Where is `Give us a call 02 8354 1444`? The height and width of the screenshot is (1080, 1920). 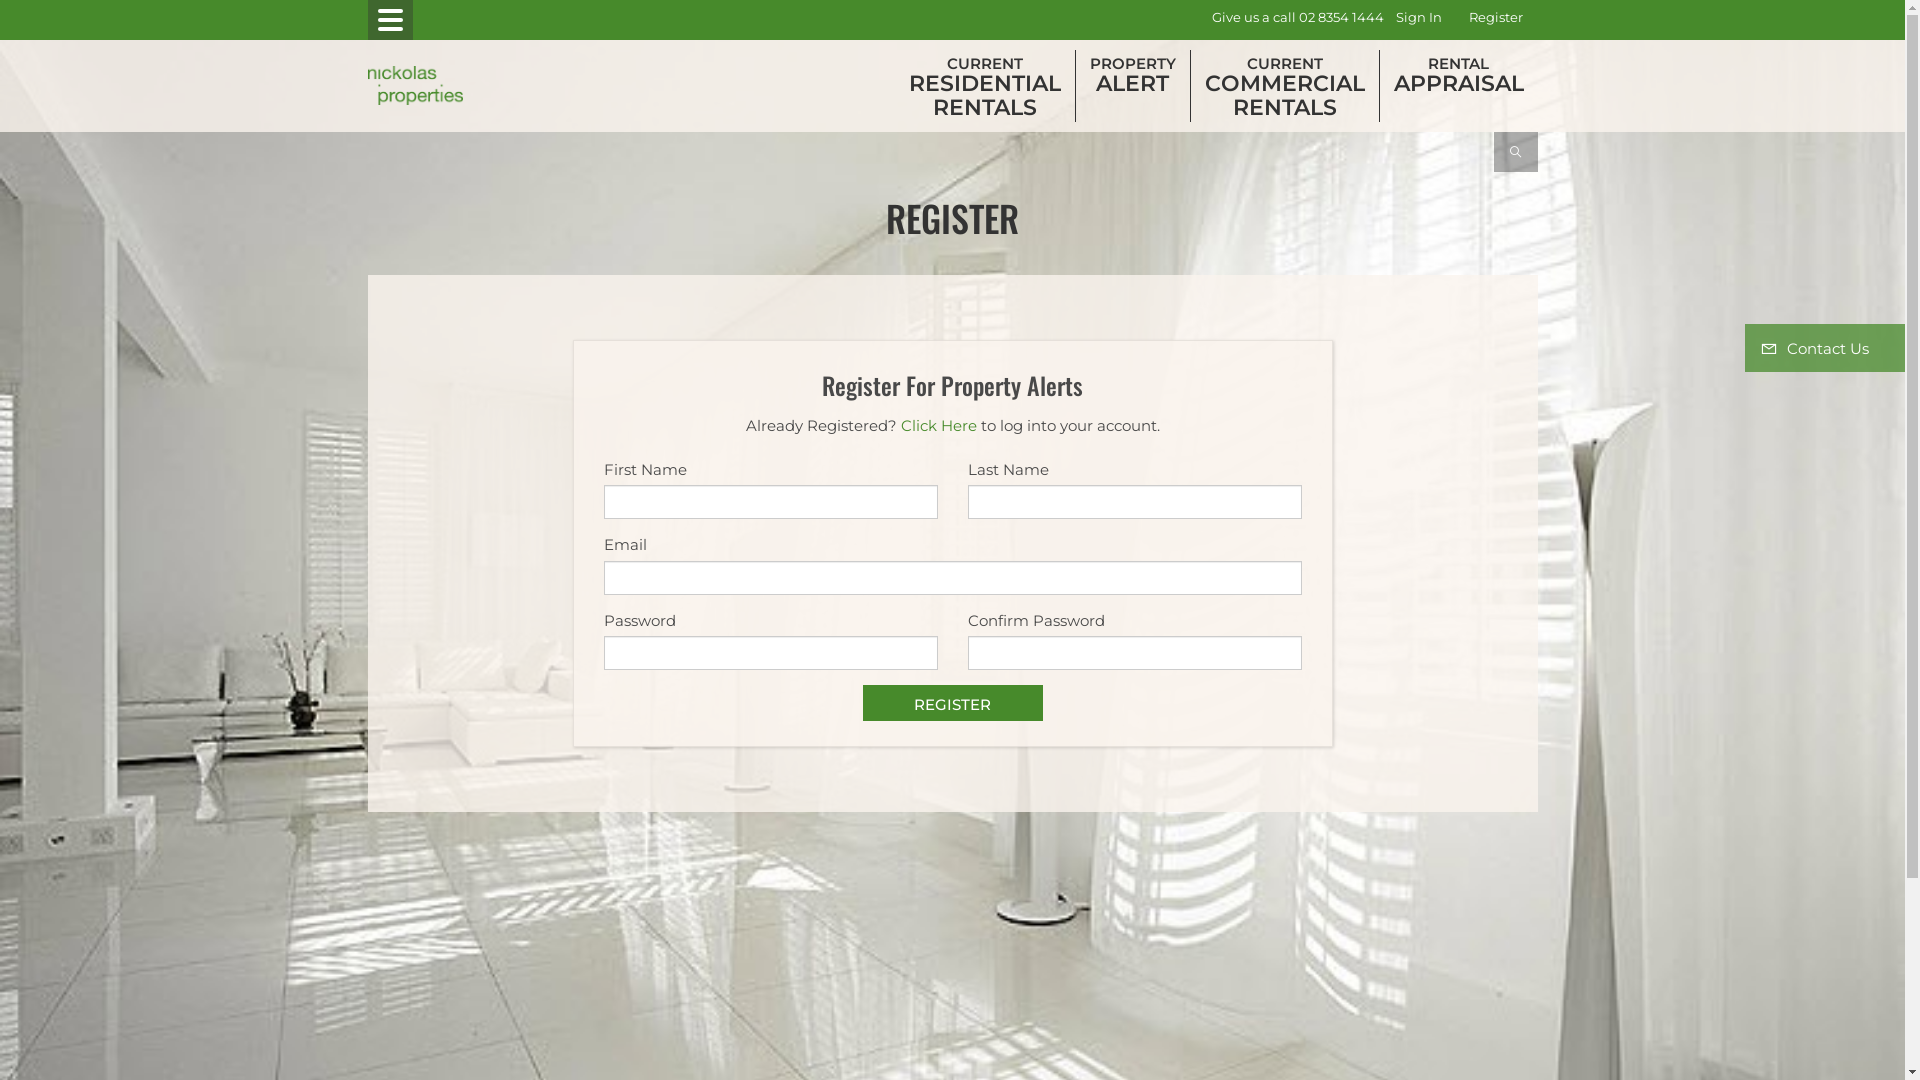 Give us a call 02 8354 1444 is located at coordinates (1298, 18).